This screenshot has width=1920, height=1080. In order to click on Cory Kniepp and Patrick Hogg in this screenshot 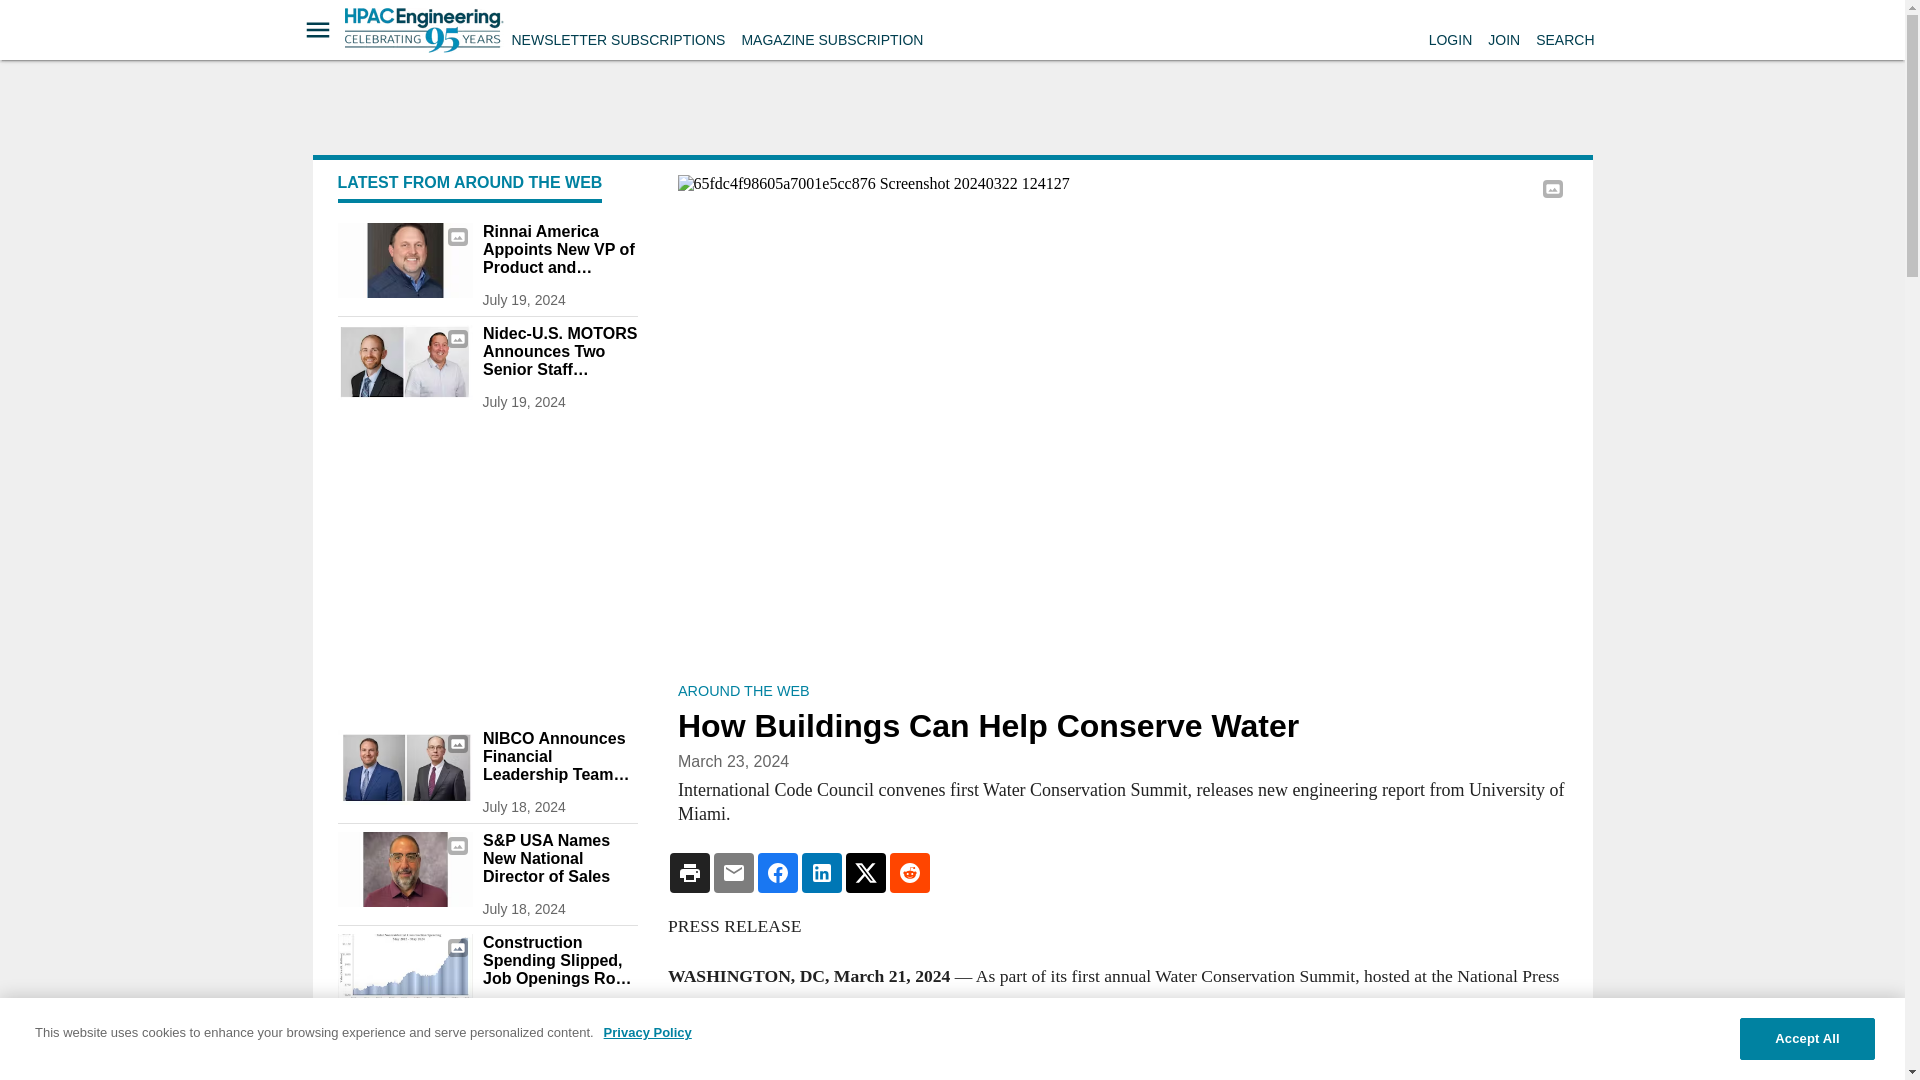, I will do `click(404, 362)`.